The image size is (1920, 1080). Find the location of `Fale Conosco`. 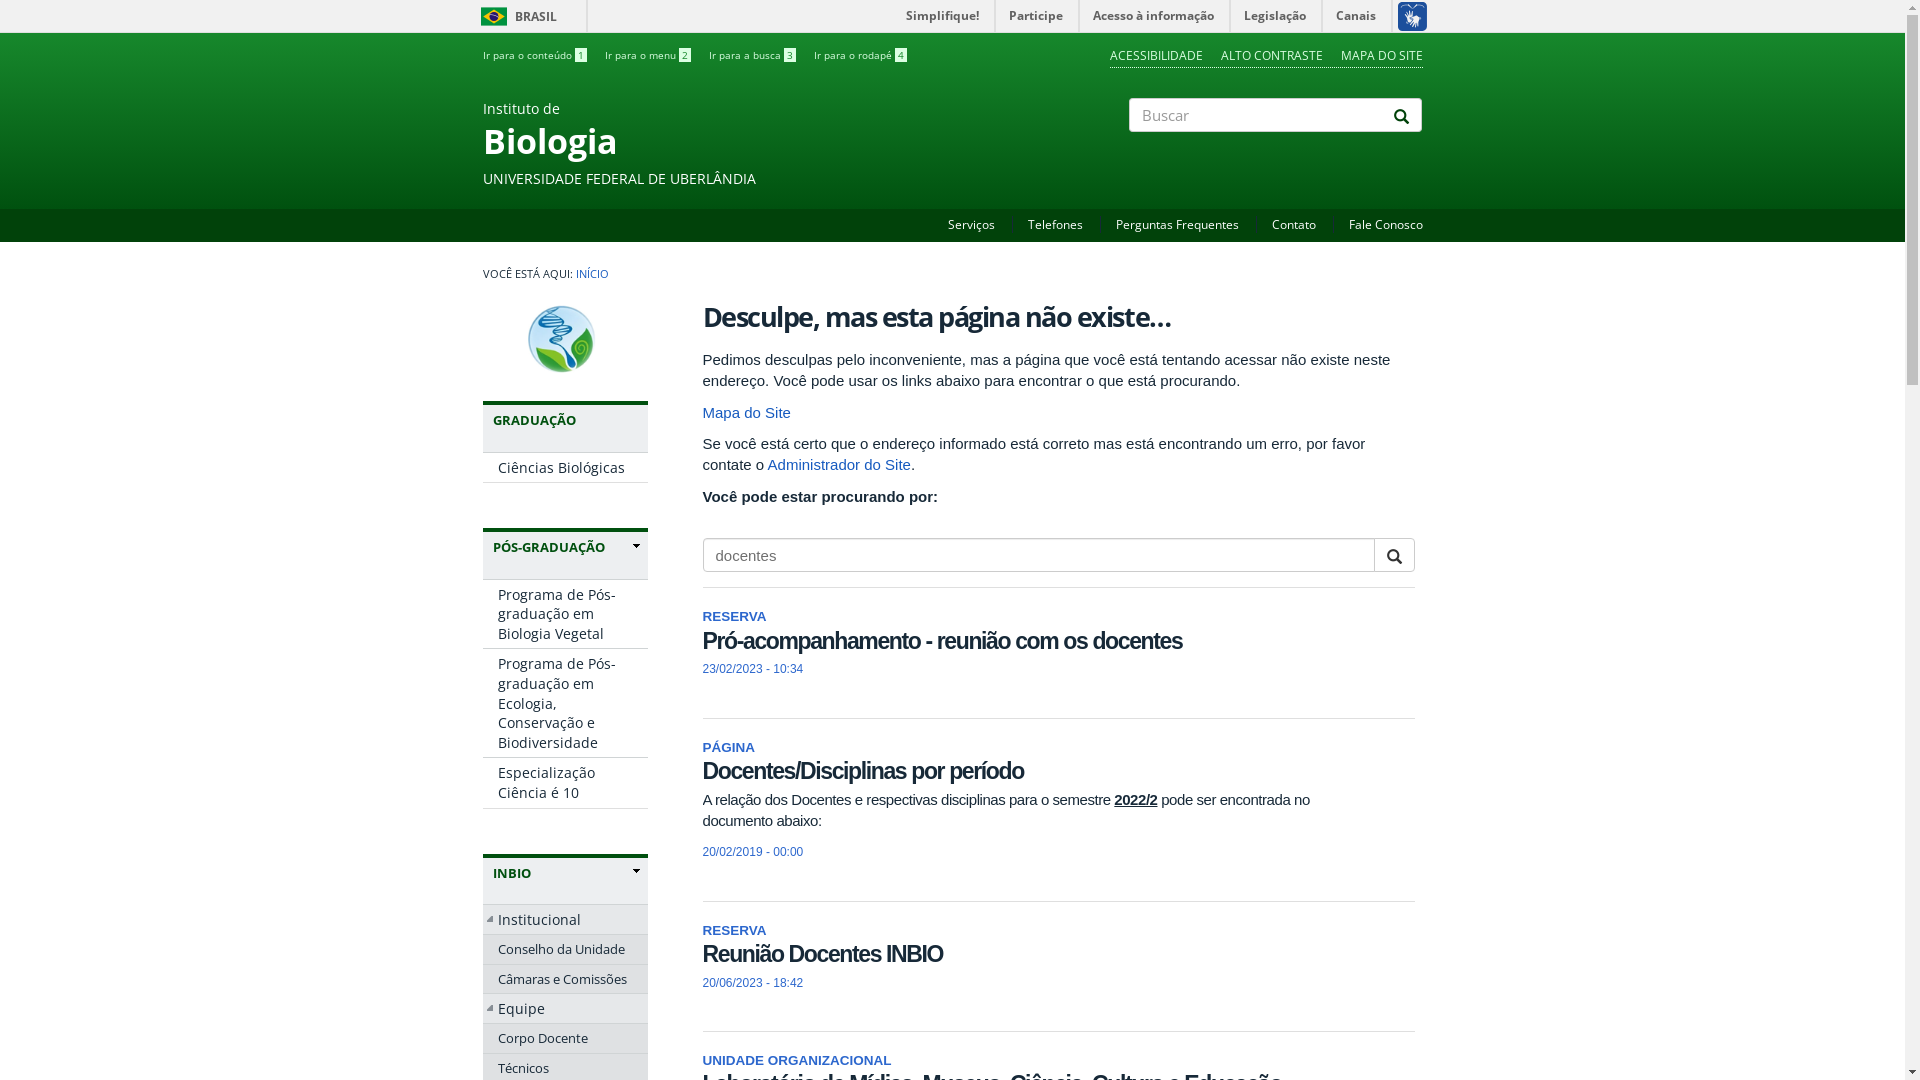

Fale Conosco is located at coordinates (1385, 224).